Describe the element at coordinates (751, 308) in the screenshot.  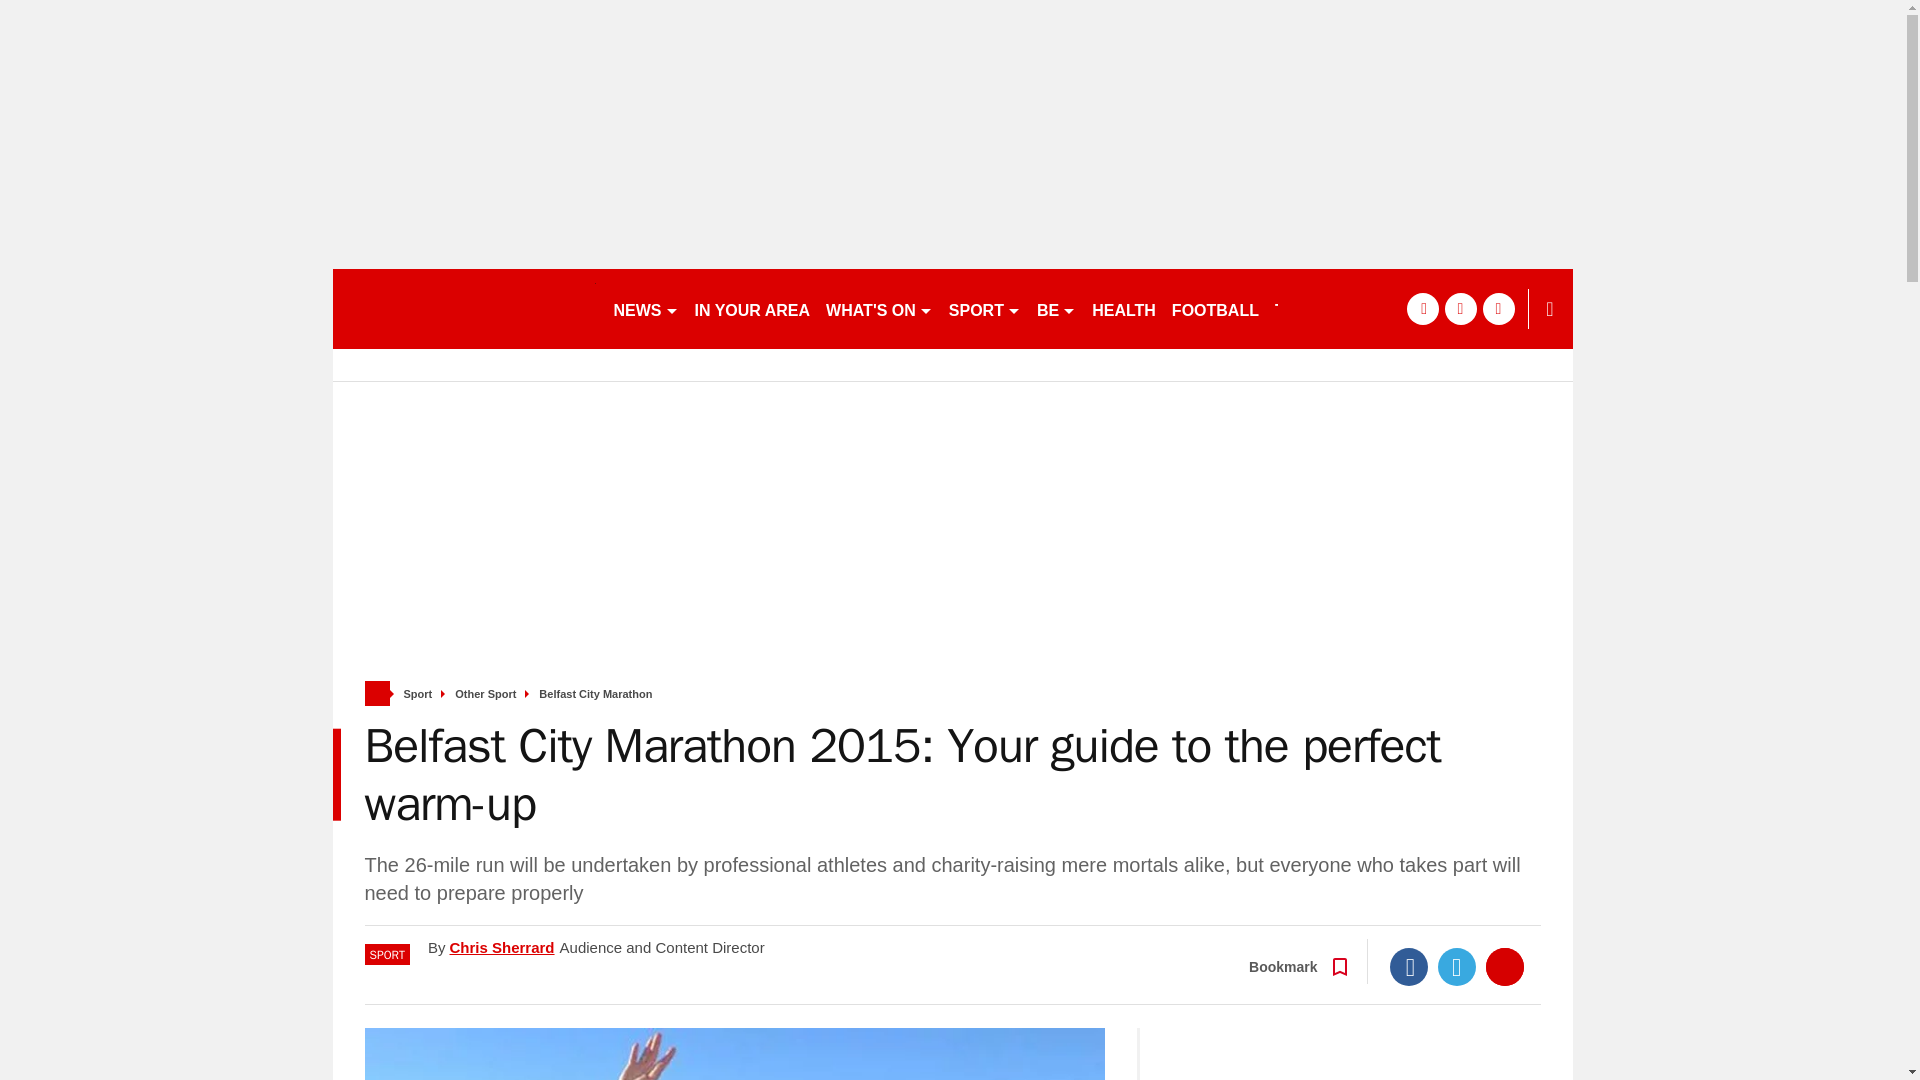
I see `IN YOUR AREA` at that location.